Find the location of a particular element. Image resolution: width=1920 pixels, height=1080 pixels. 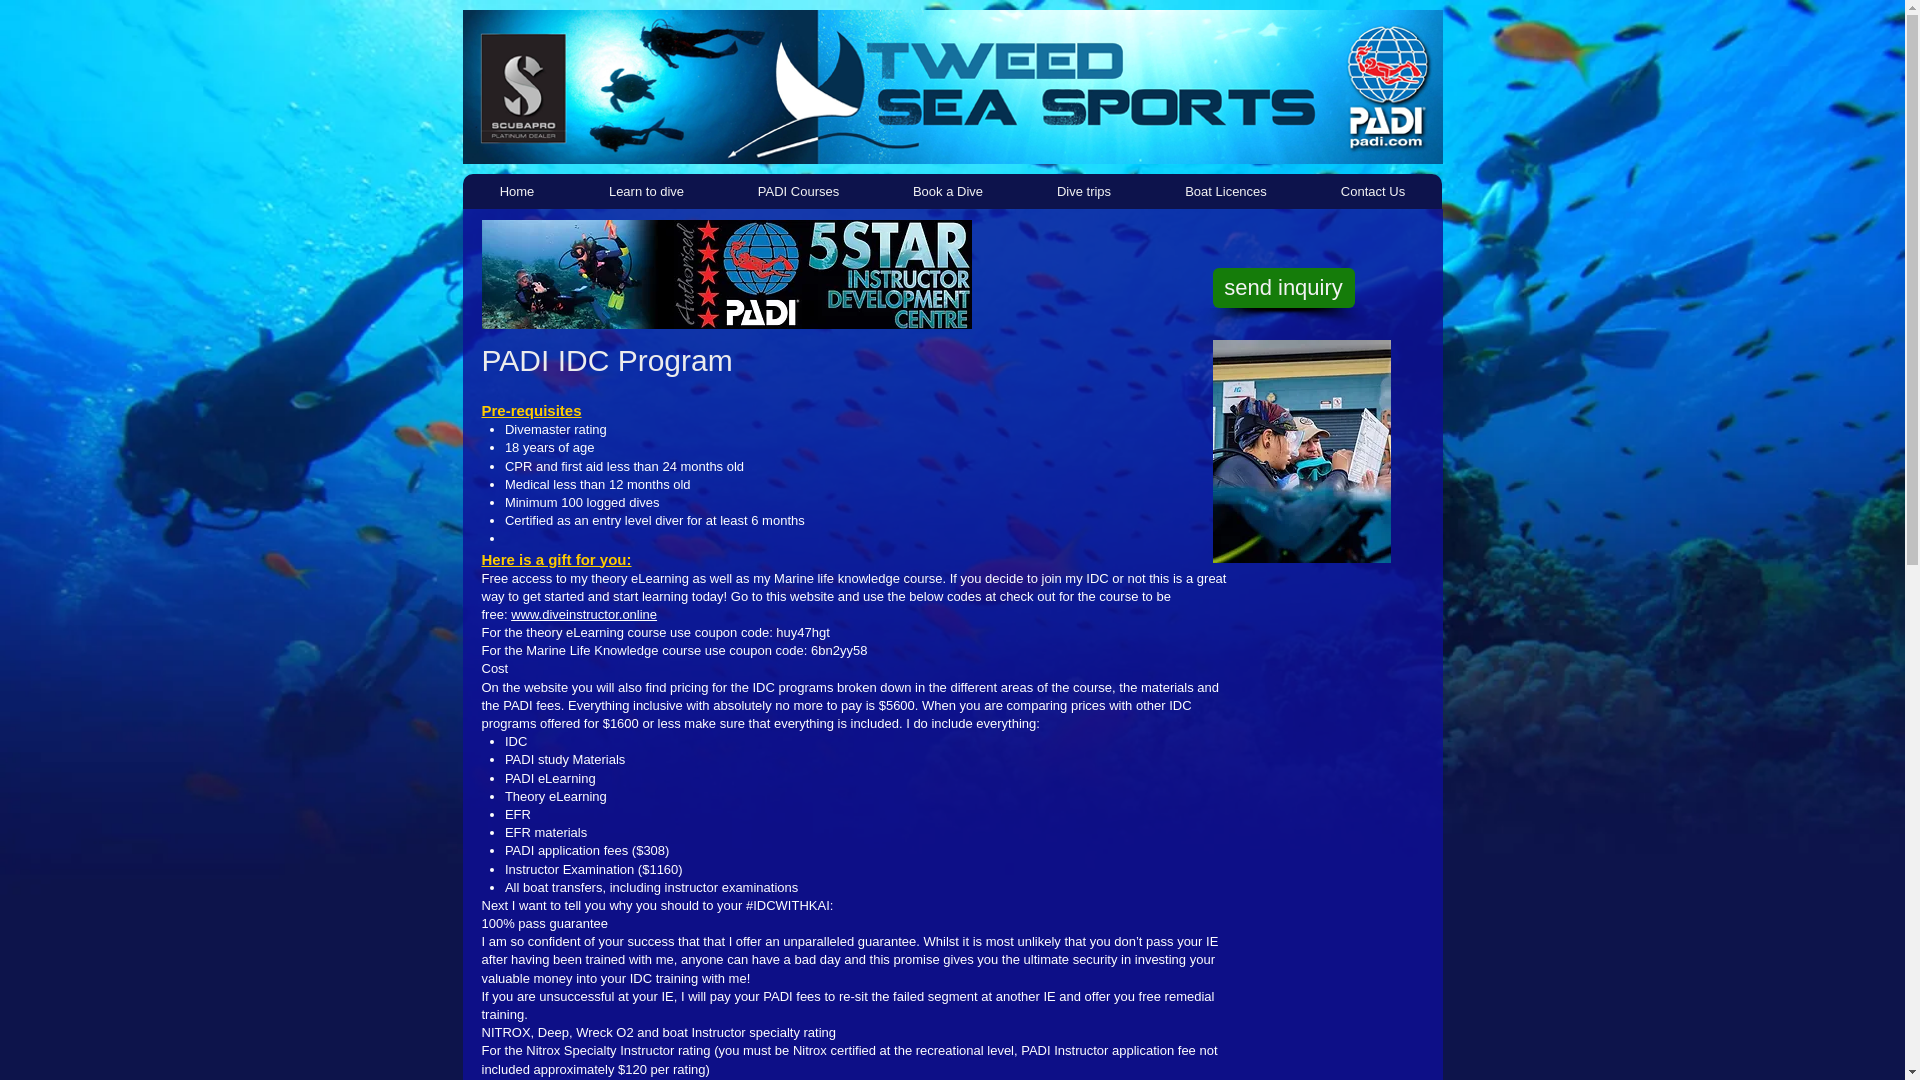

Home is located at coordinates (516, 191).